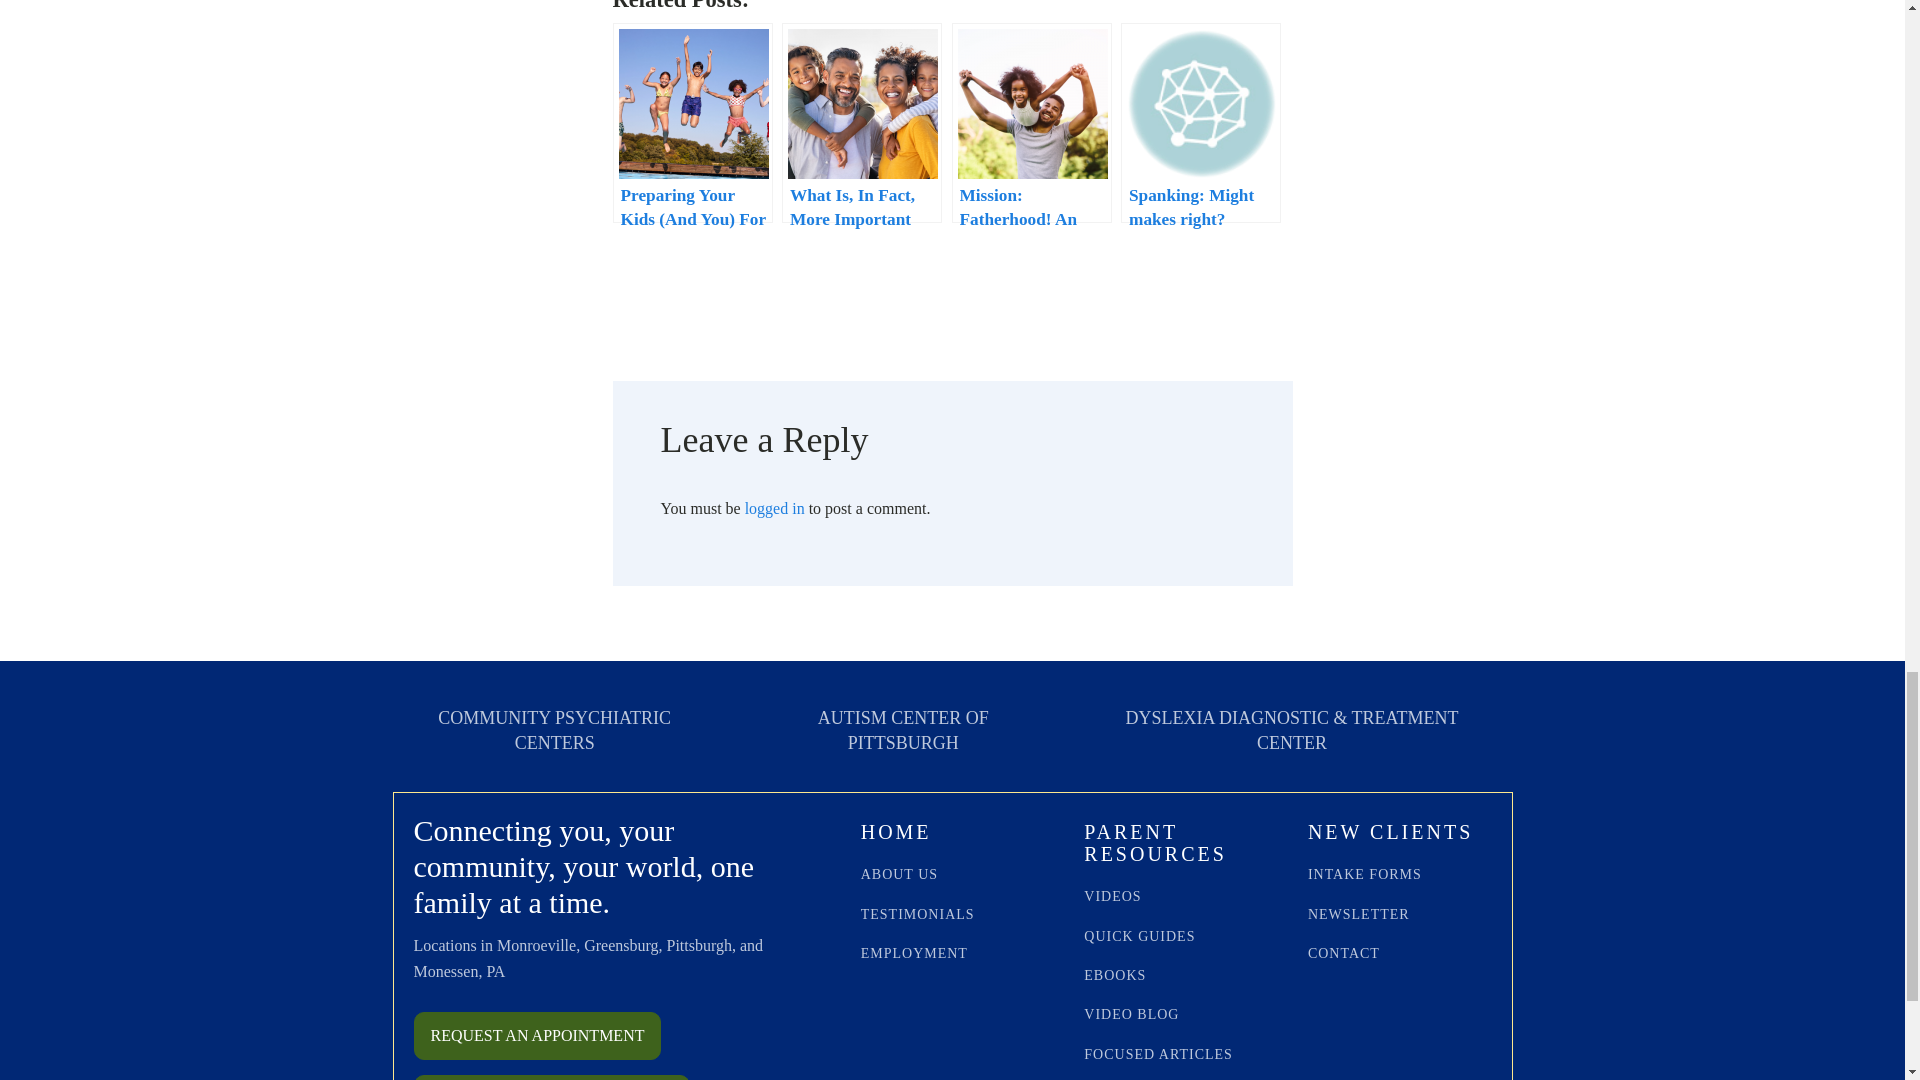 The image size is (1920, 1080). What do you see at coordinates (554, 731) in the screenshot?
I see `COMMUNITY PSYCHIATRIC CENTERS` at bounding box center [554, 731].